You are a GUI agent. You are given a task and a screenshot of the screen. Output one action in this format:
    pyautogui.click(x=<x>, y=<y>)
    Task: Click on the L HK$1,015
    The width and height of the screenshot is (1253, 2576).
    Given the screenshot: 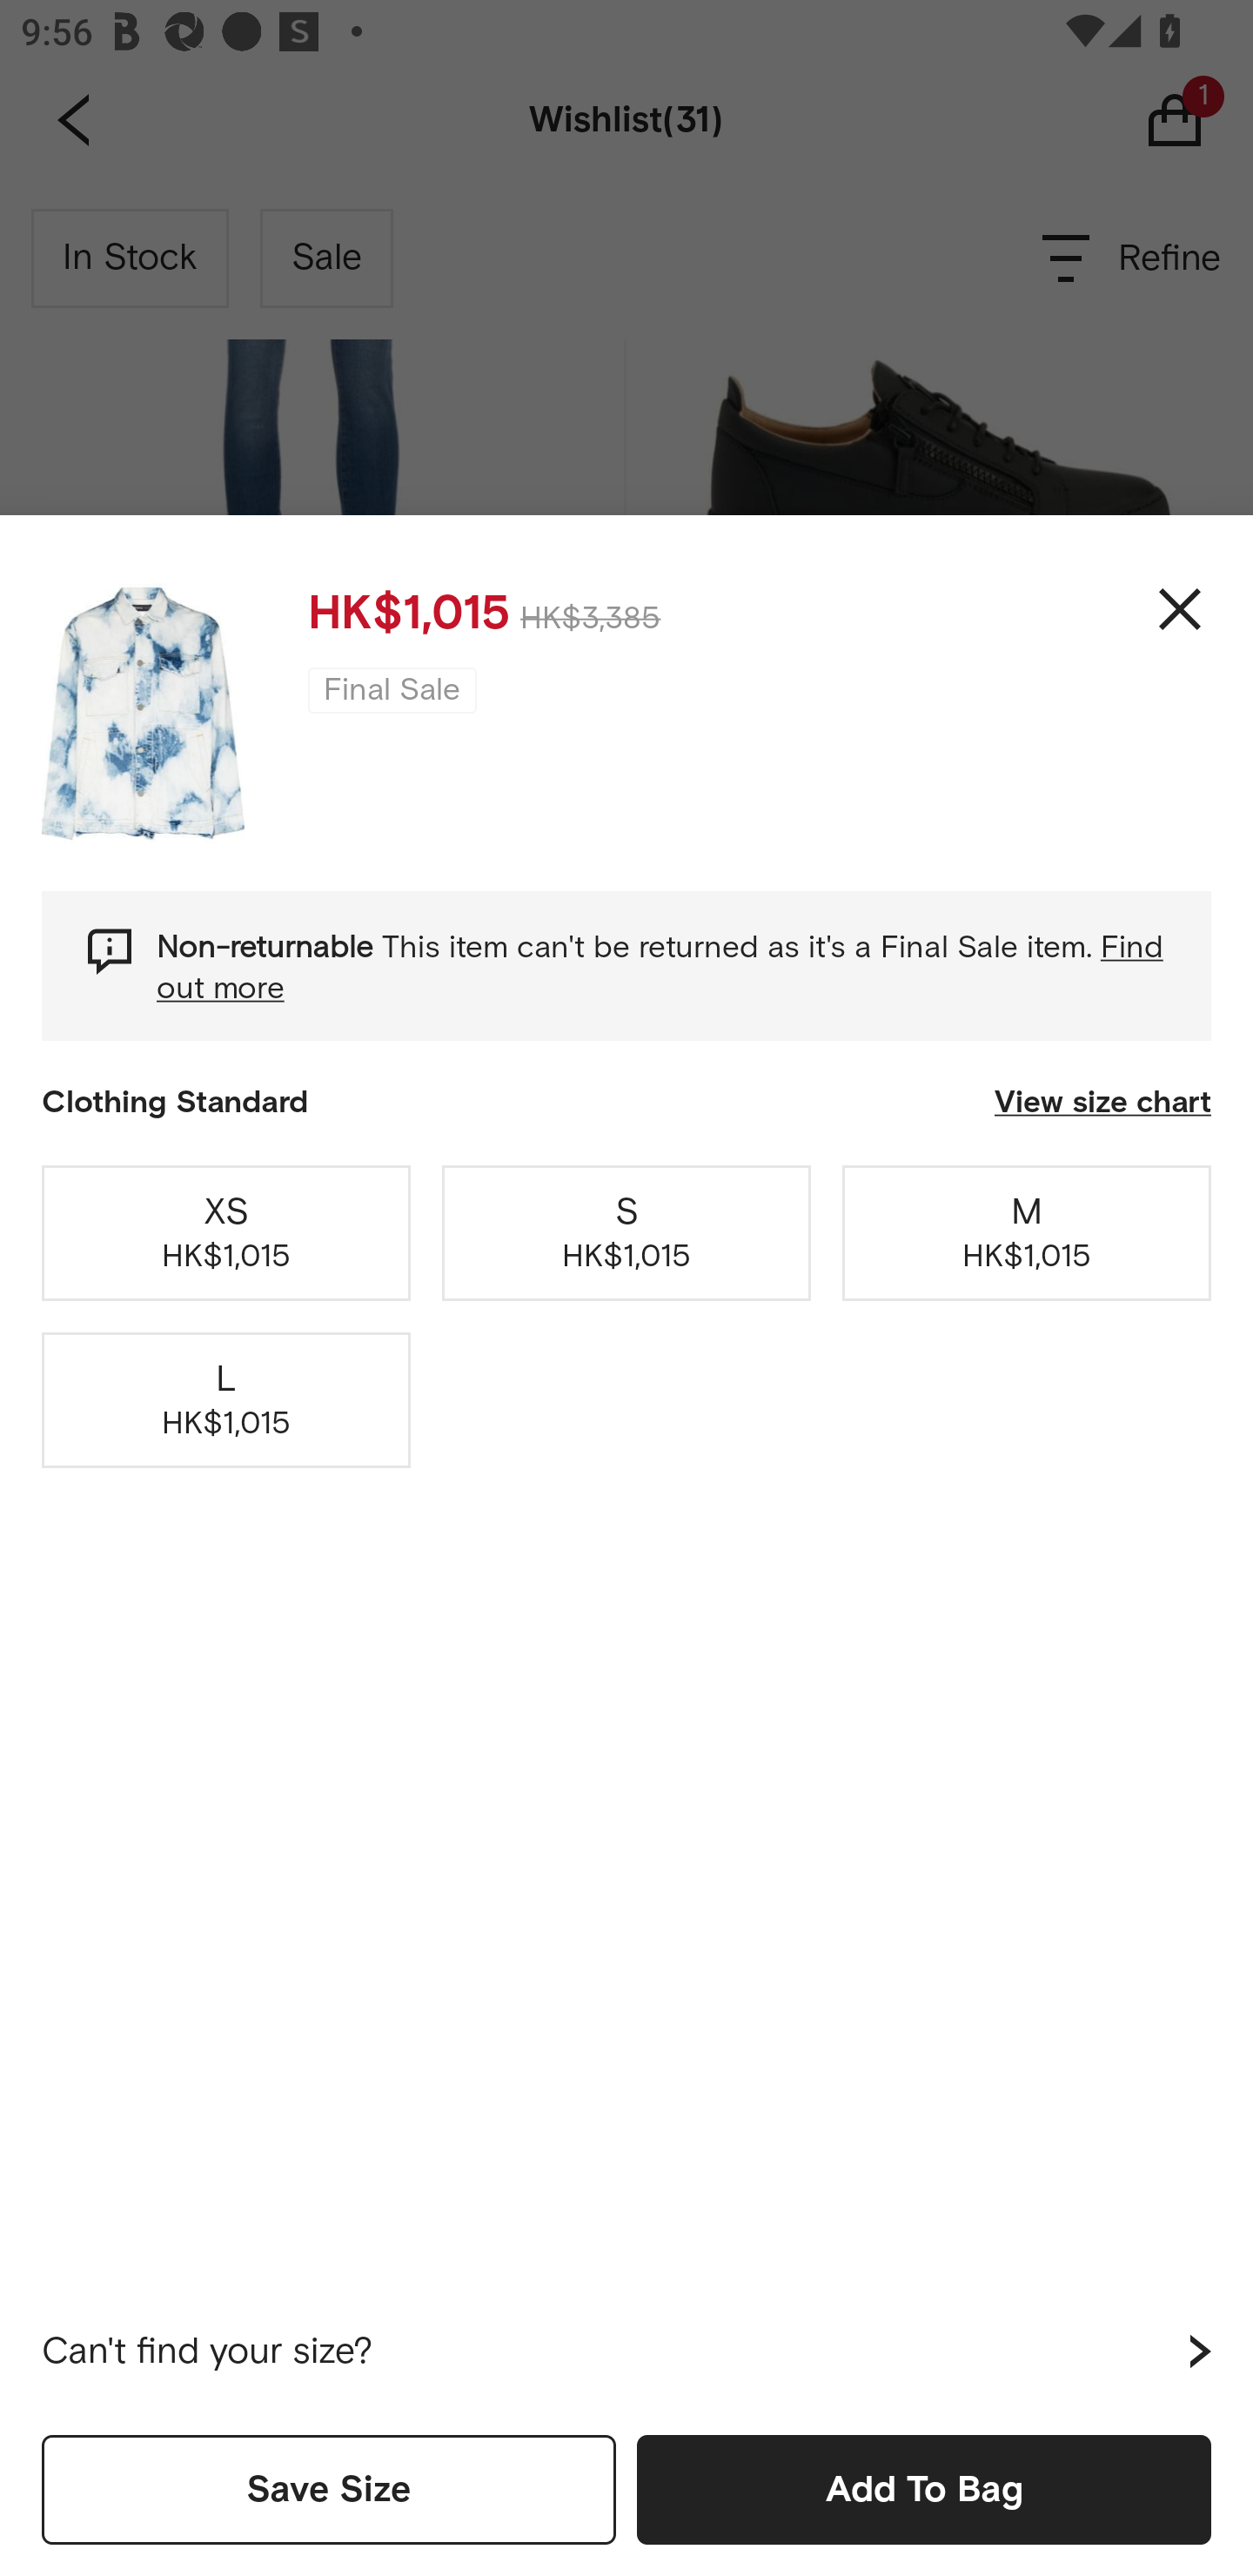 What is the action you would take?
    pyautogui.click(x=226, y=1399)
    